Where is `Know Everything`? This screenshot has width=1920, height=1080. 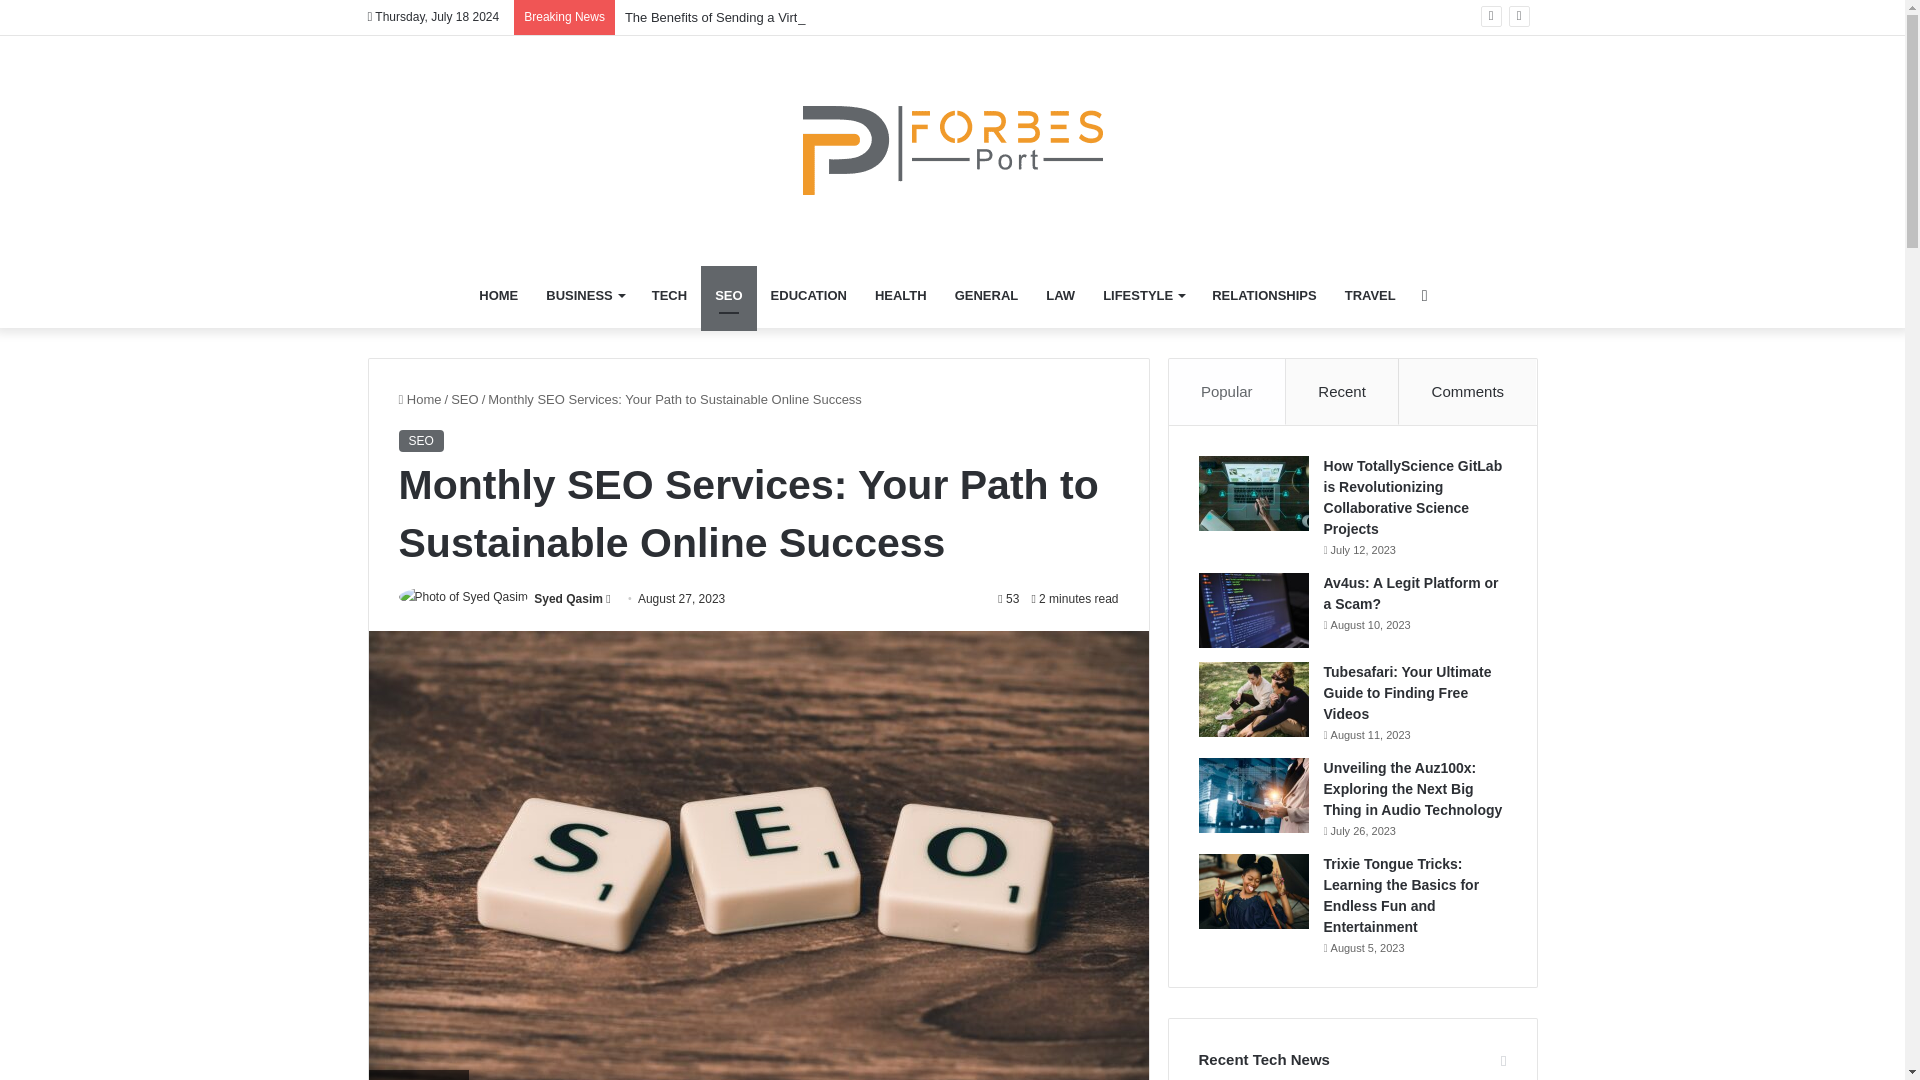 Know Everything is located at coordinates (952, 150).